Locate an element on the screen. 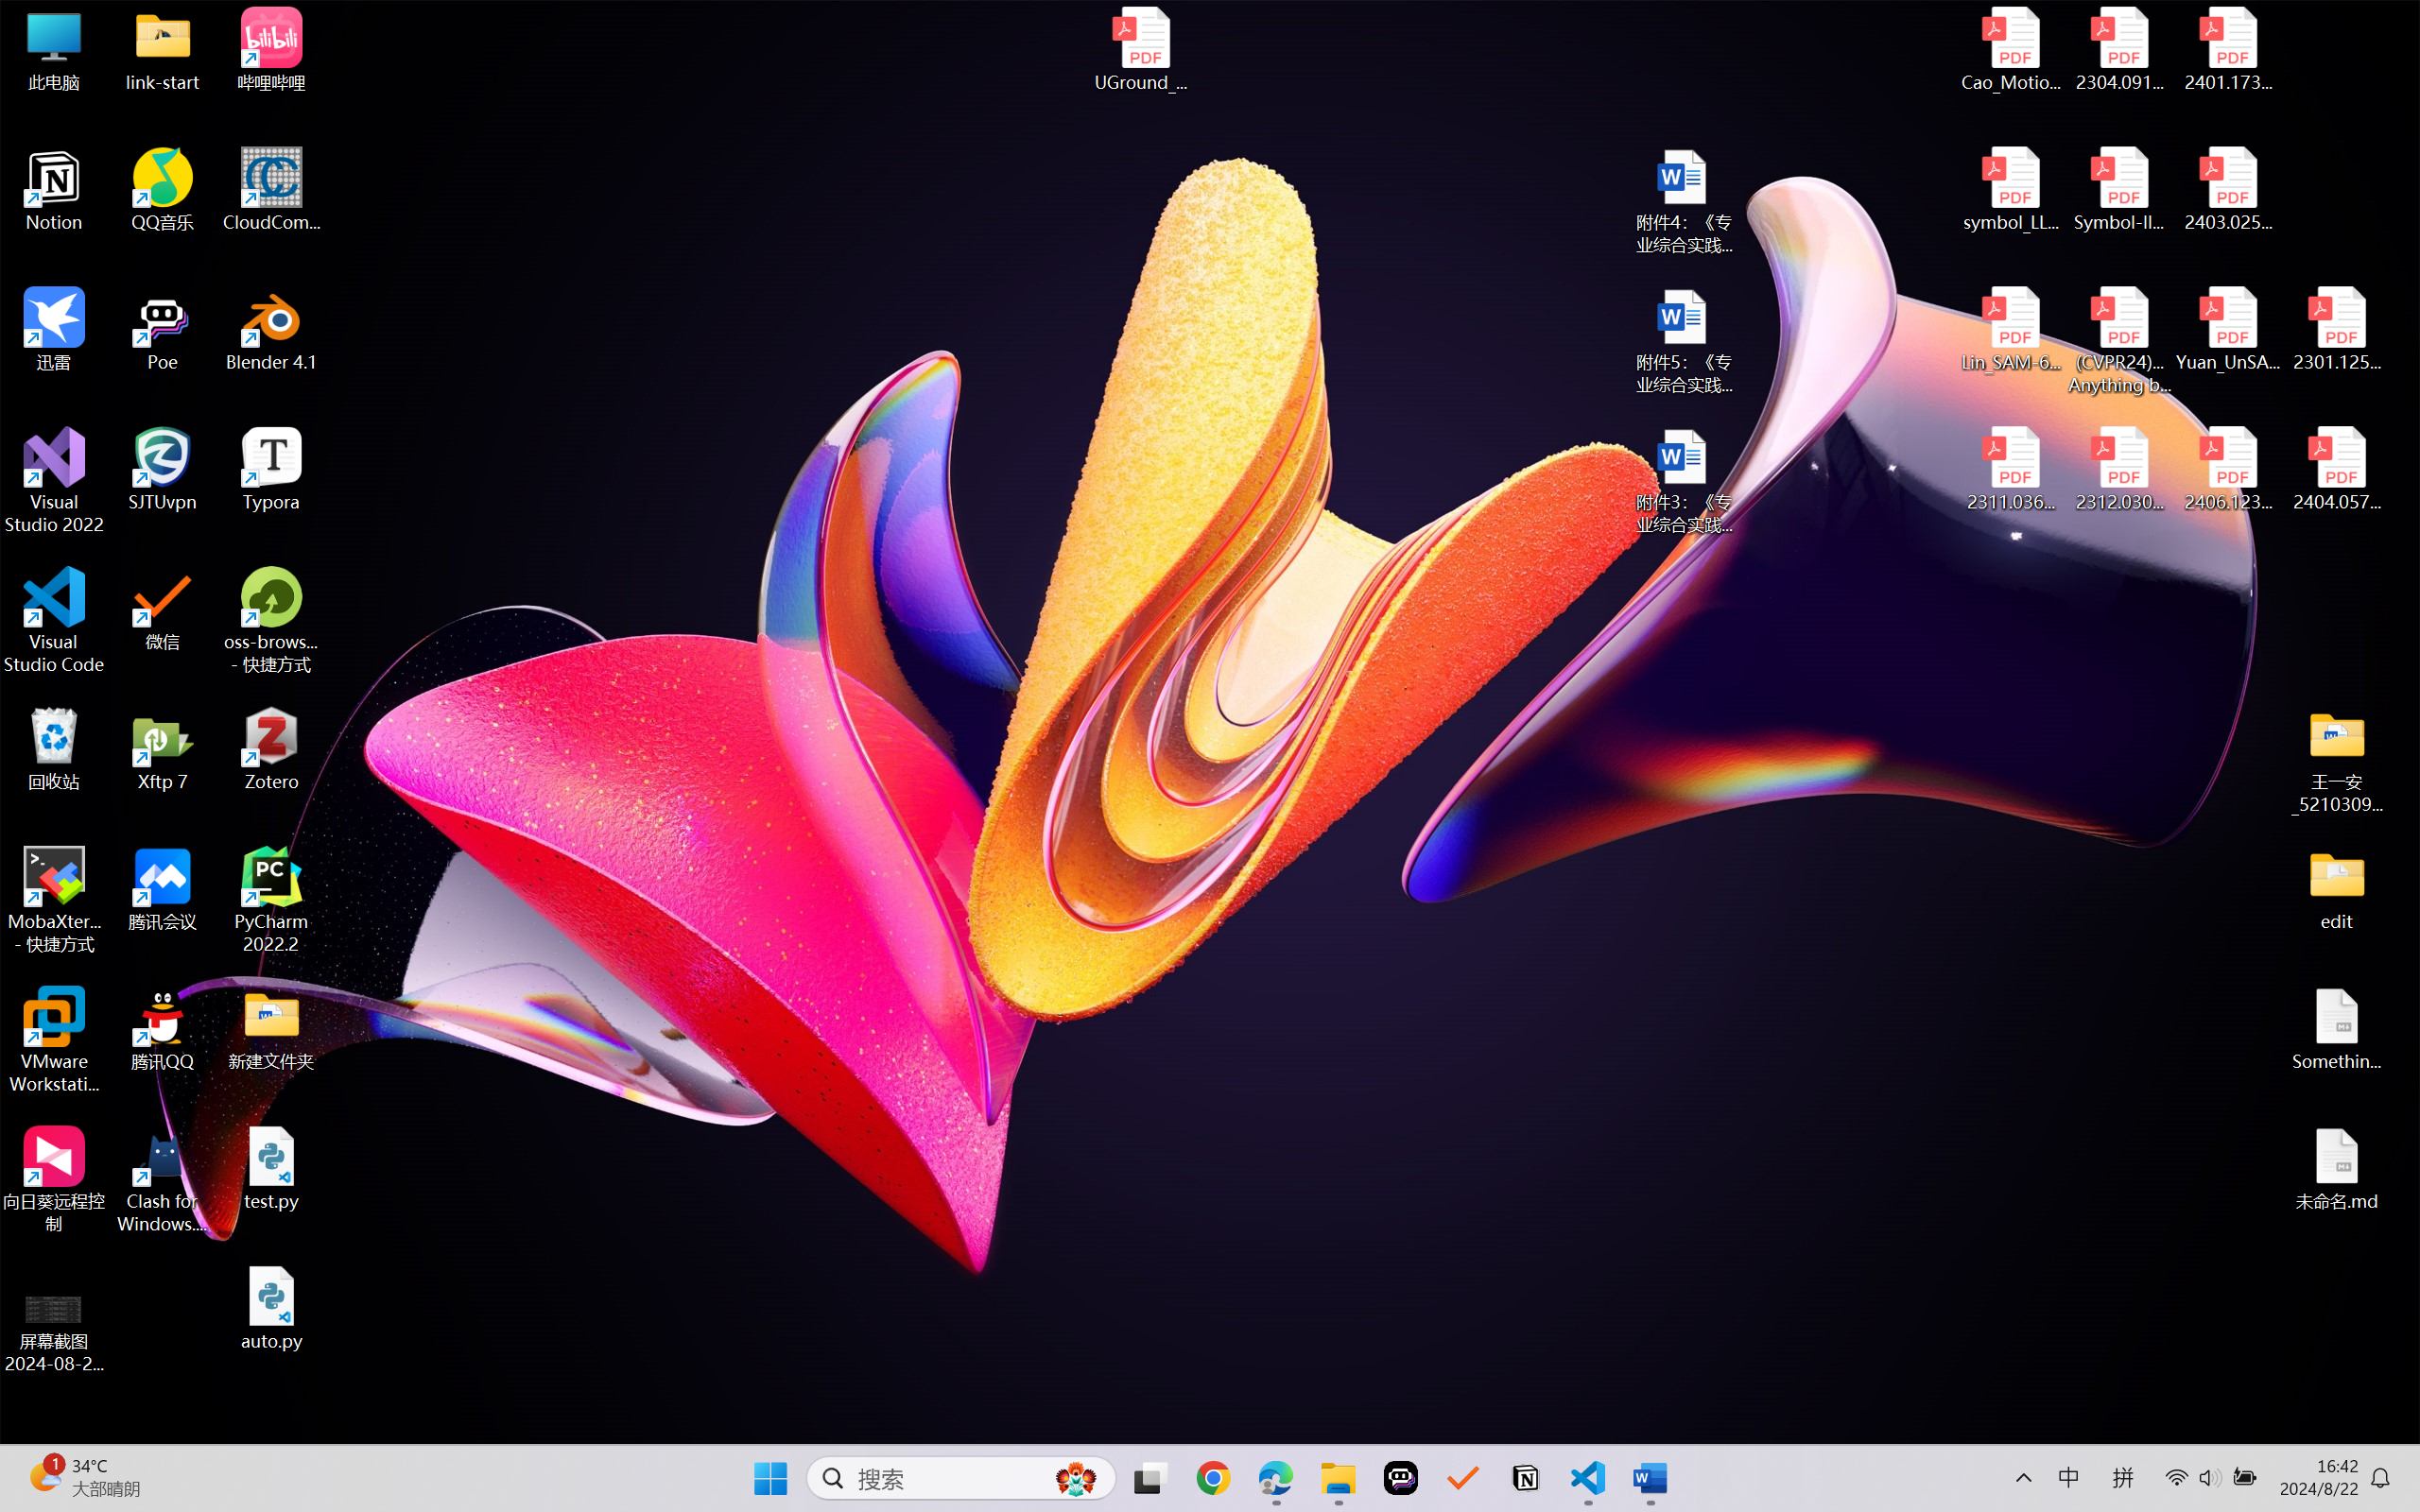  test.py is located at coordinates (272, 1168).